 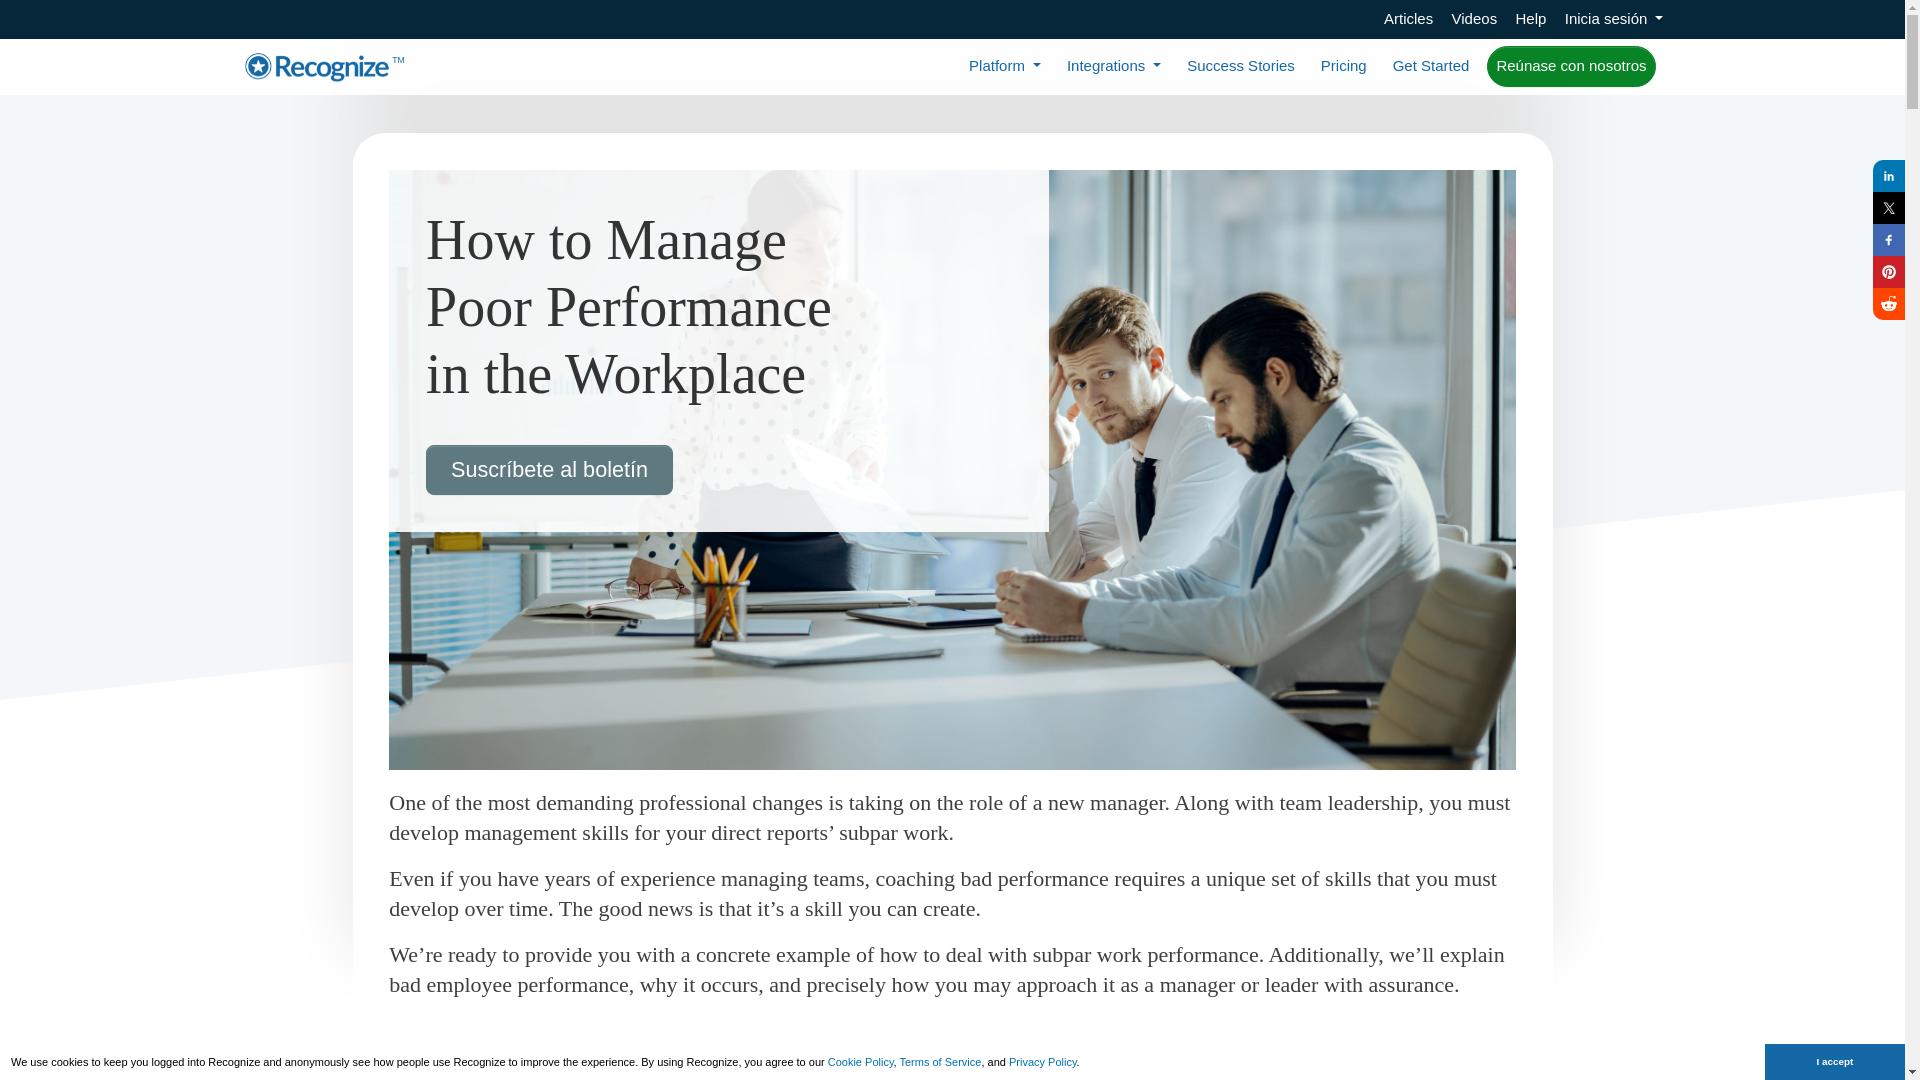 I want to click on Terms of Service, so click(x=940, y=1062).